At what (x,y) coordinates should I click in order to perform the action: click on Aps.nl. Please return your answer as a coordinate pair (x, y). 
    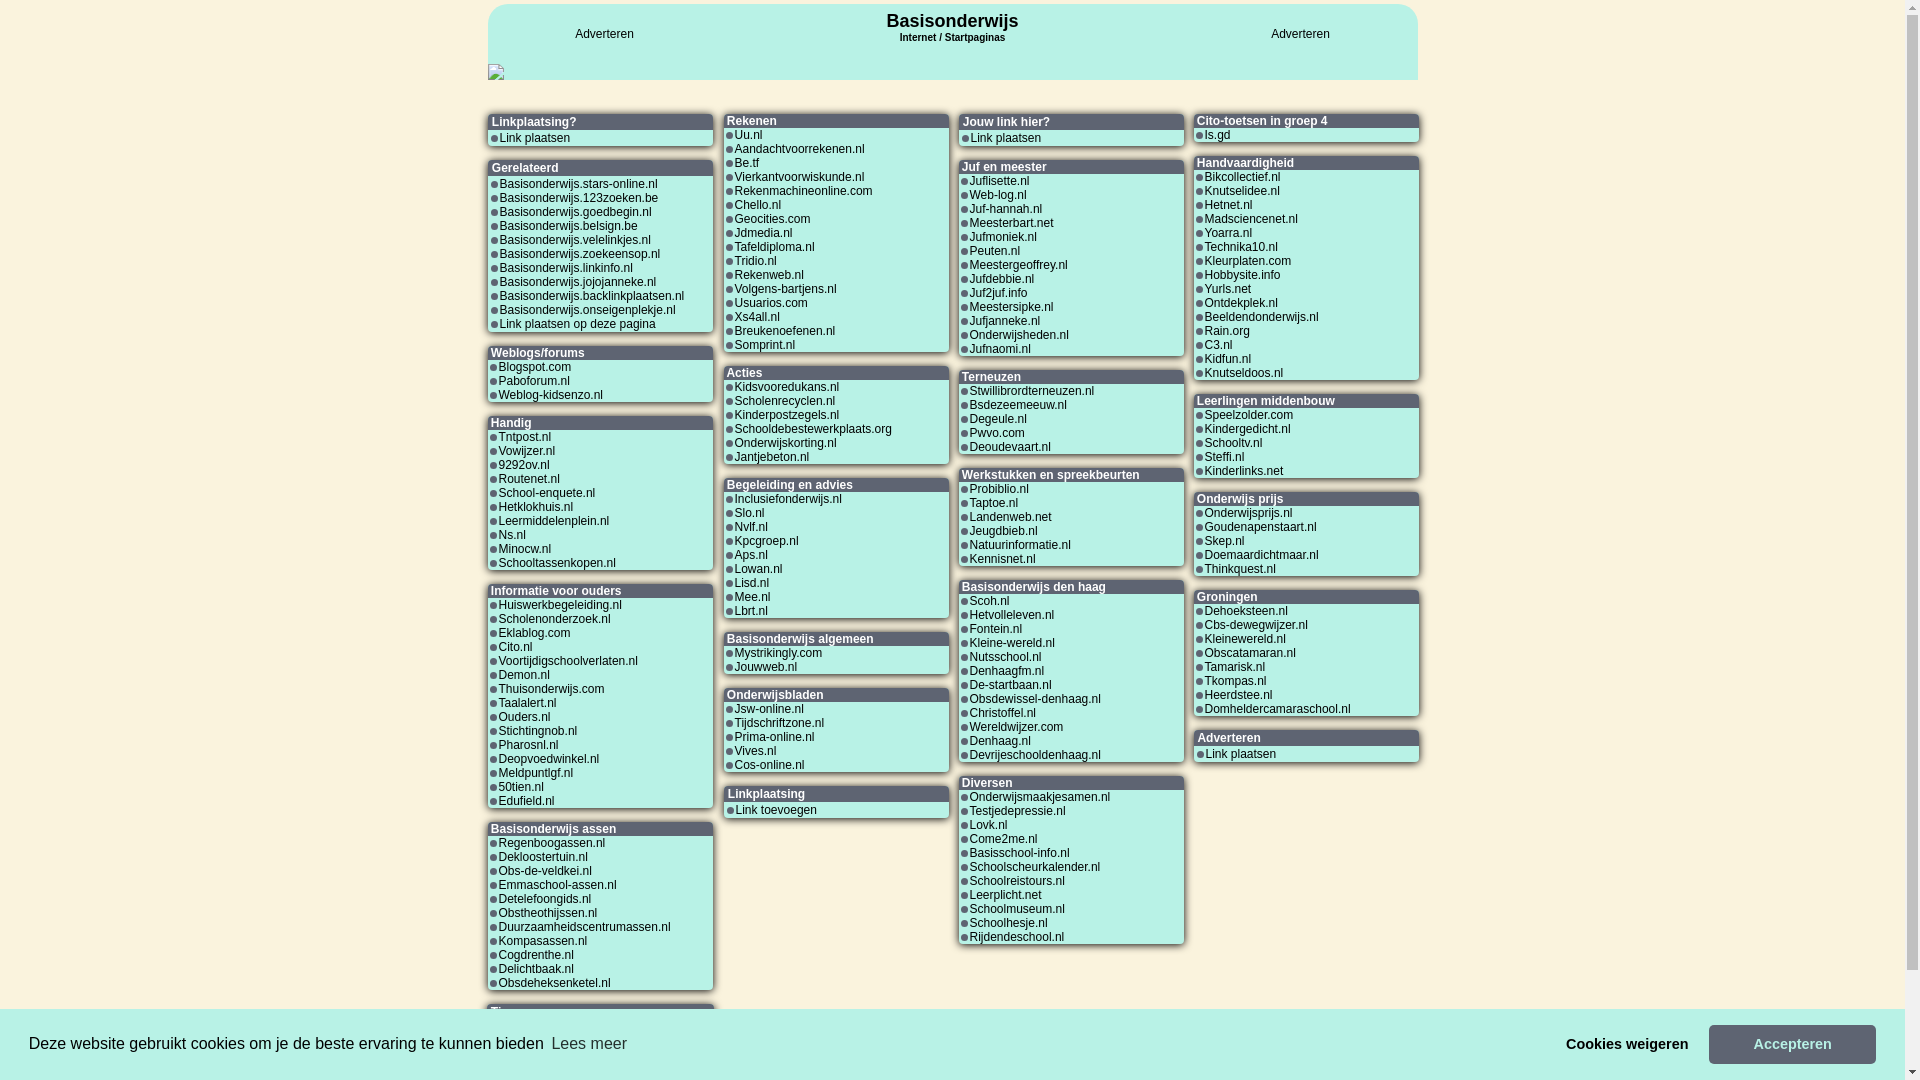
    Looking at the image, I should click on (750, 555).